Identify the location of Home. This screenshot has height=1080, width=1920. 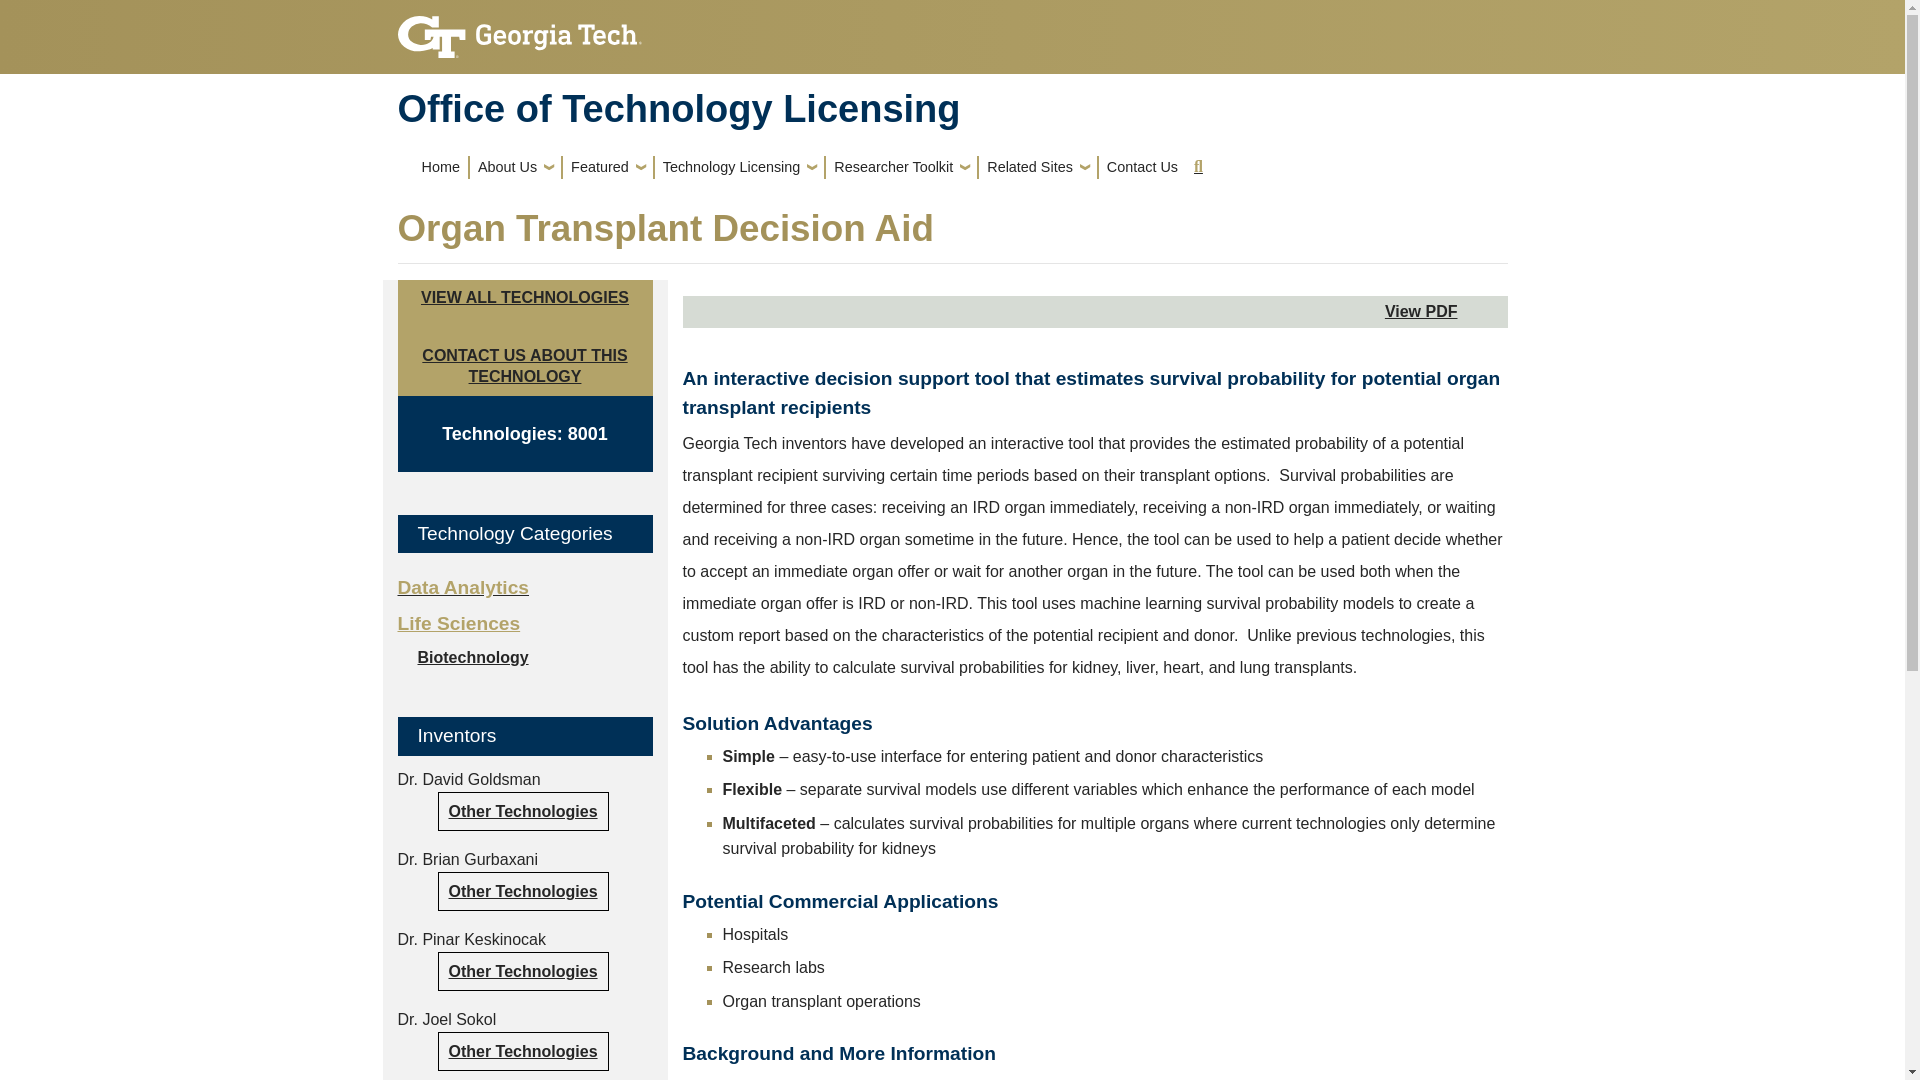
(441, 166).